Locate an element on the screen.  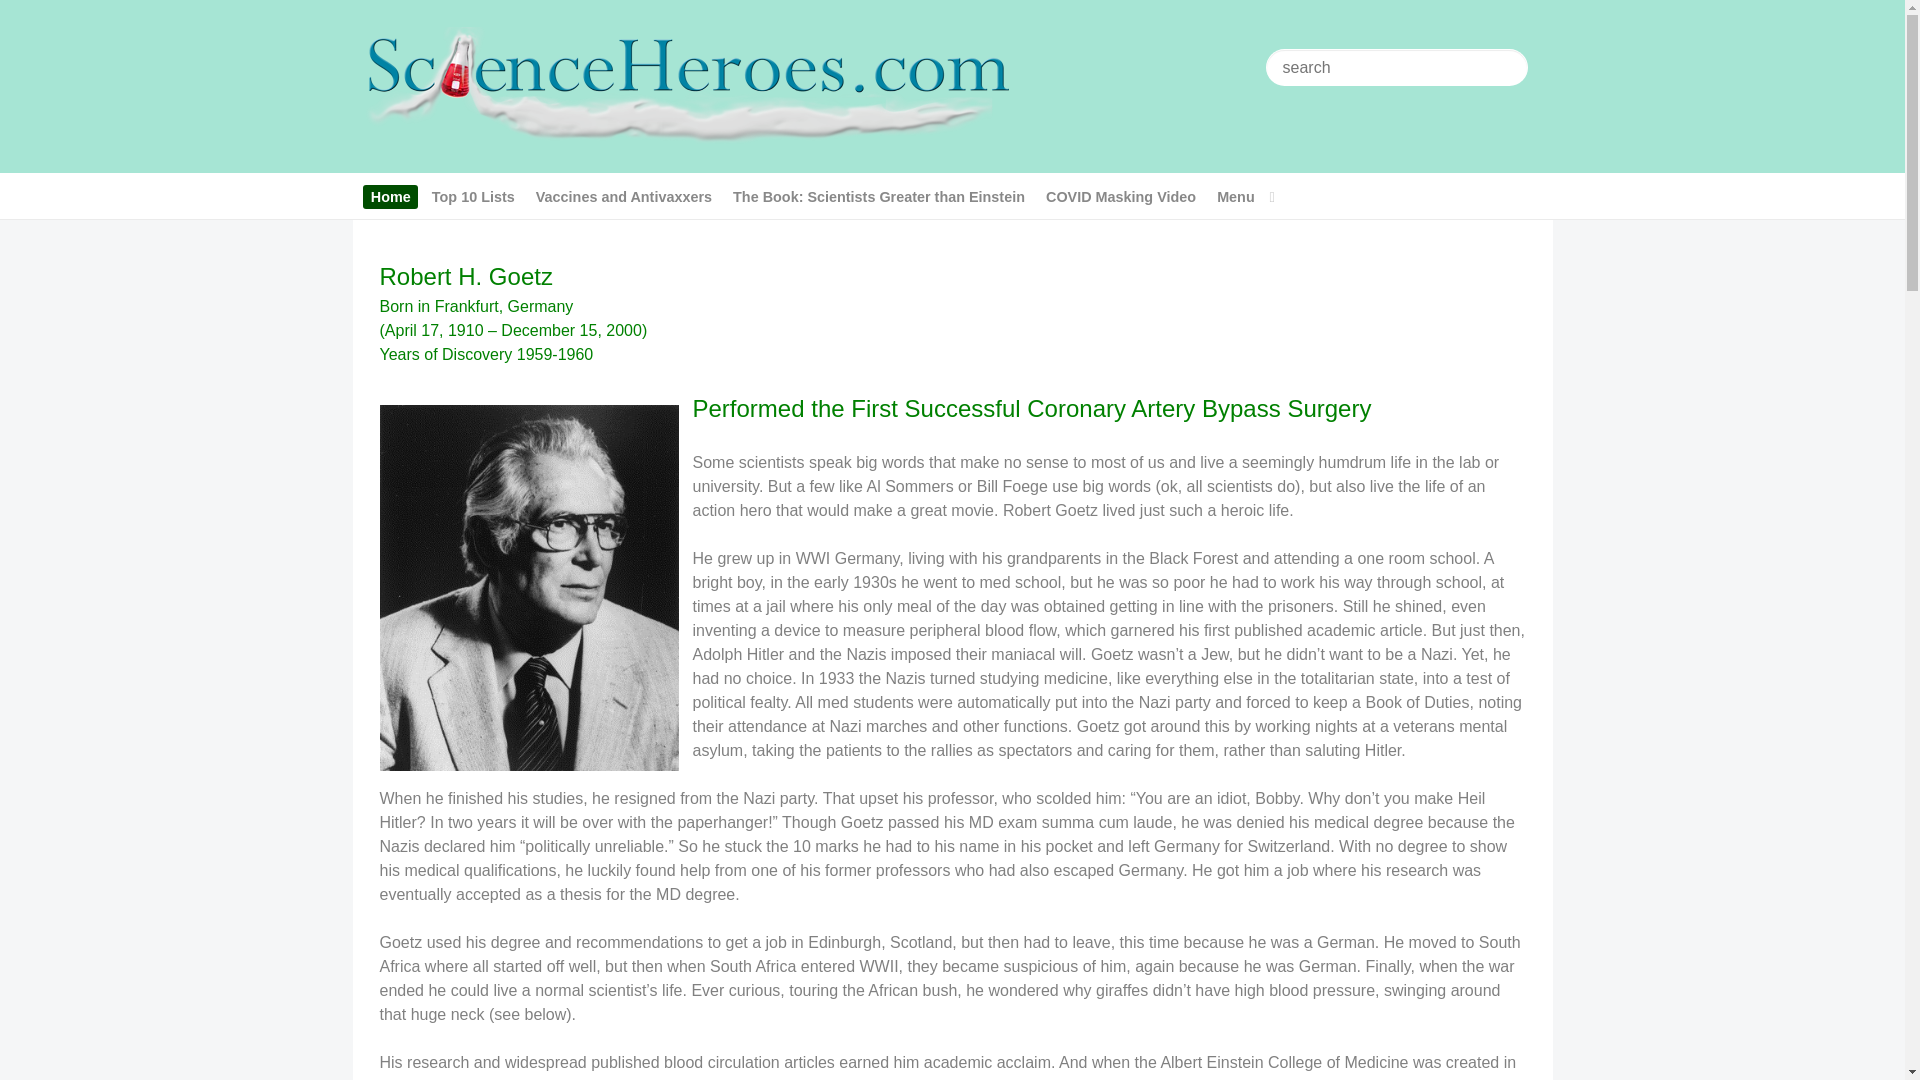
Home is located at coordinates (390, 196).